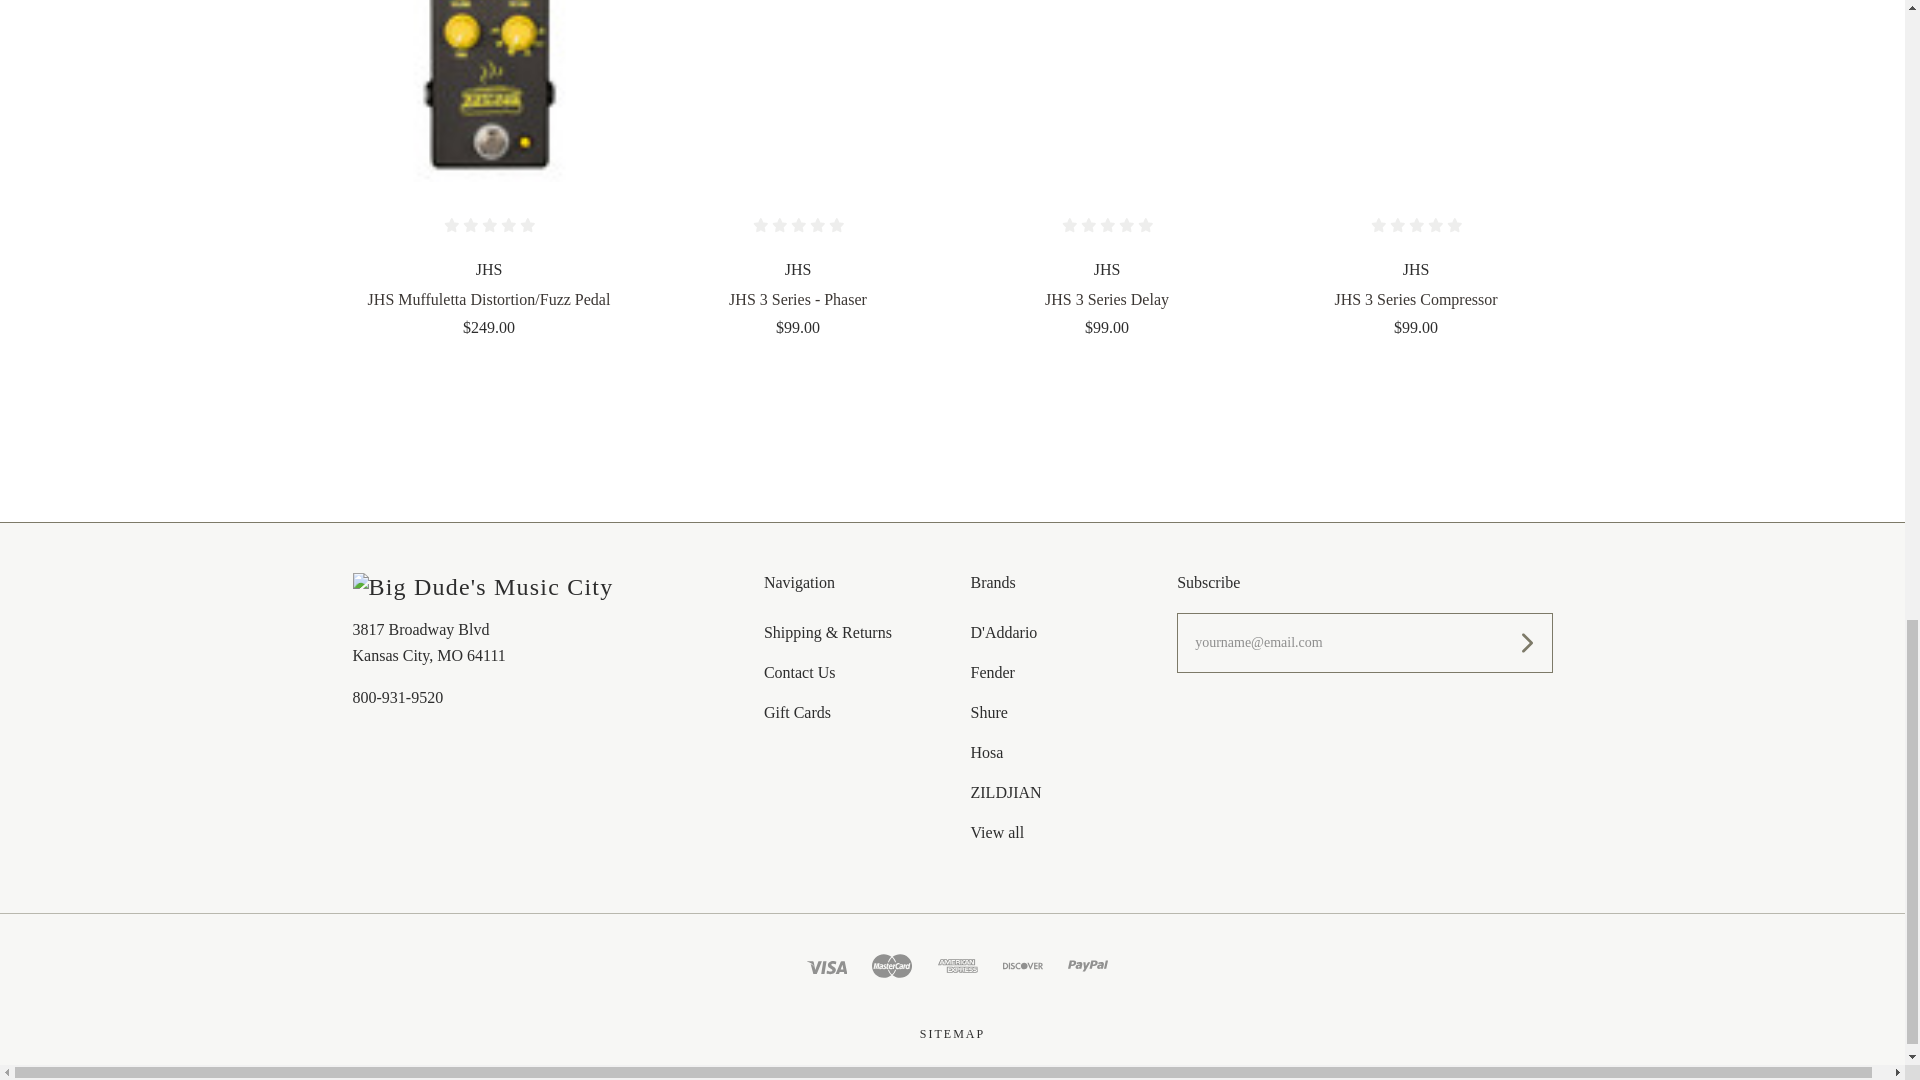 The width and height of the screenshot is (1920, 1080). I want to click on JHS 3 Series Delay, so click(1106, 91).